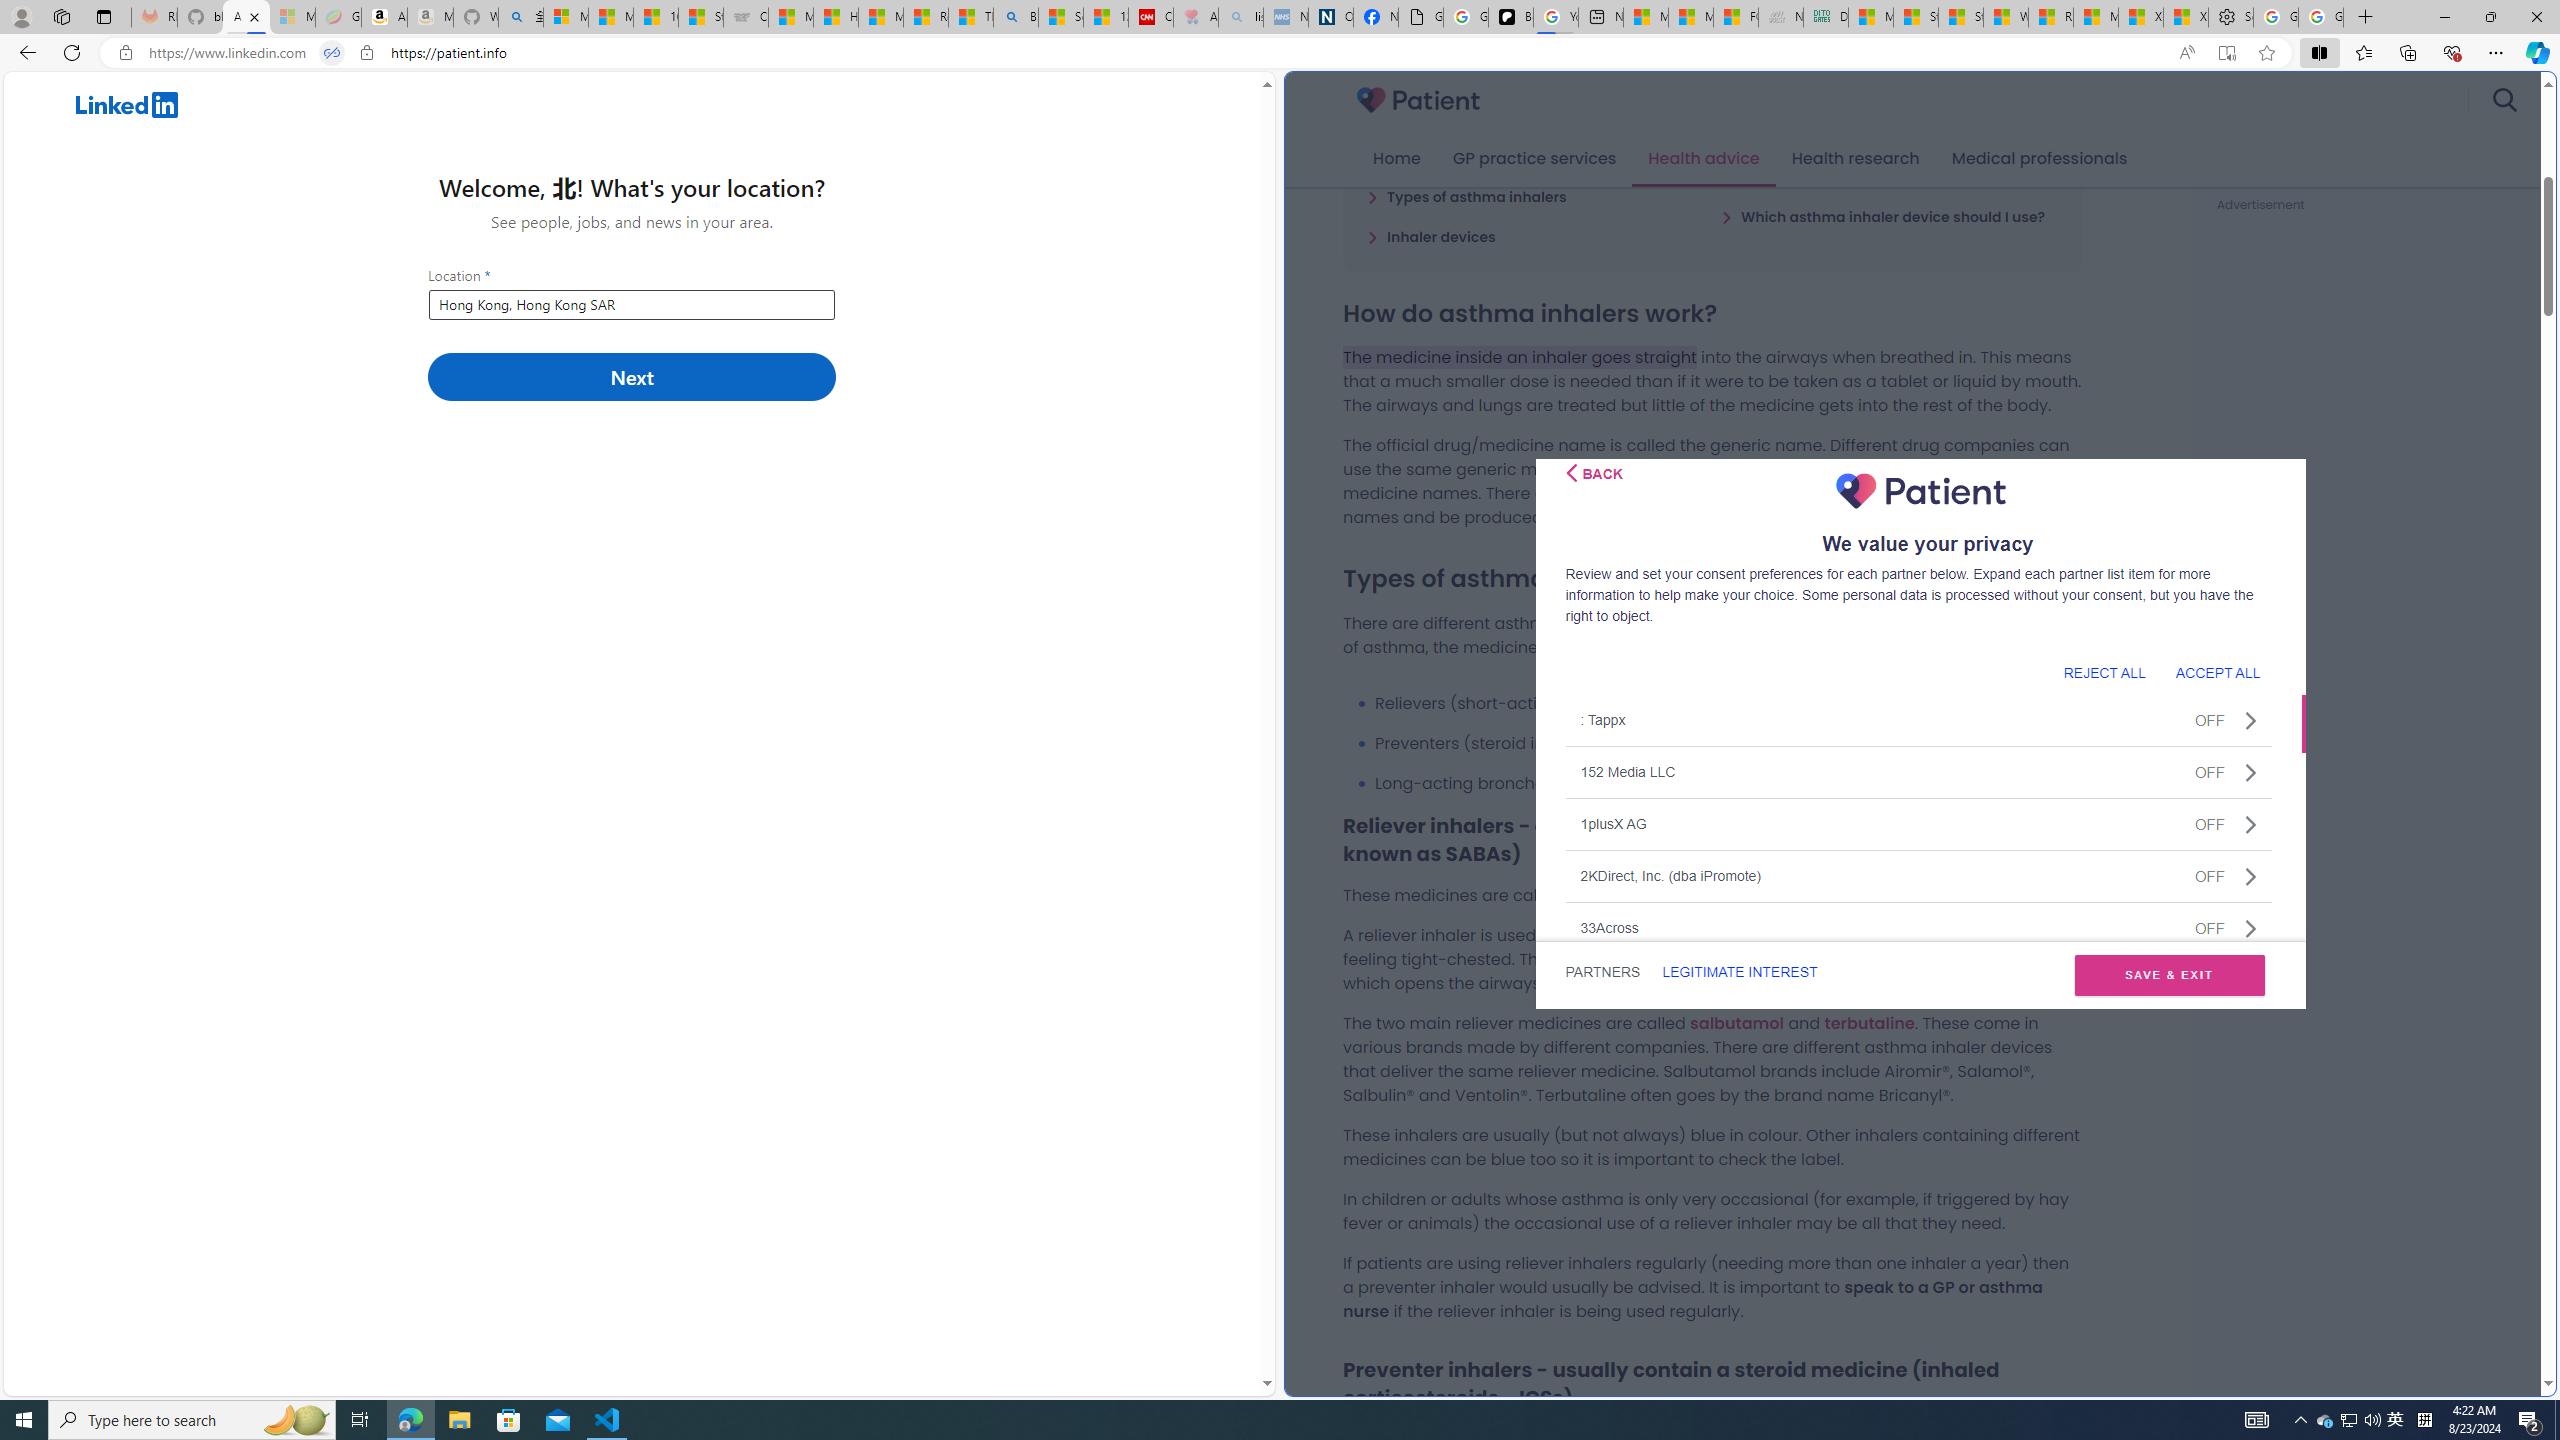 The width and height of the screenshot is (2560, 1440). I want to click on 2KDirect, Inc. (dba iPromote)OFF, so click(1918, 876).